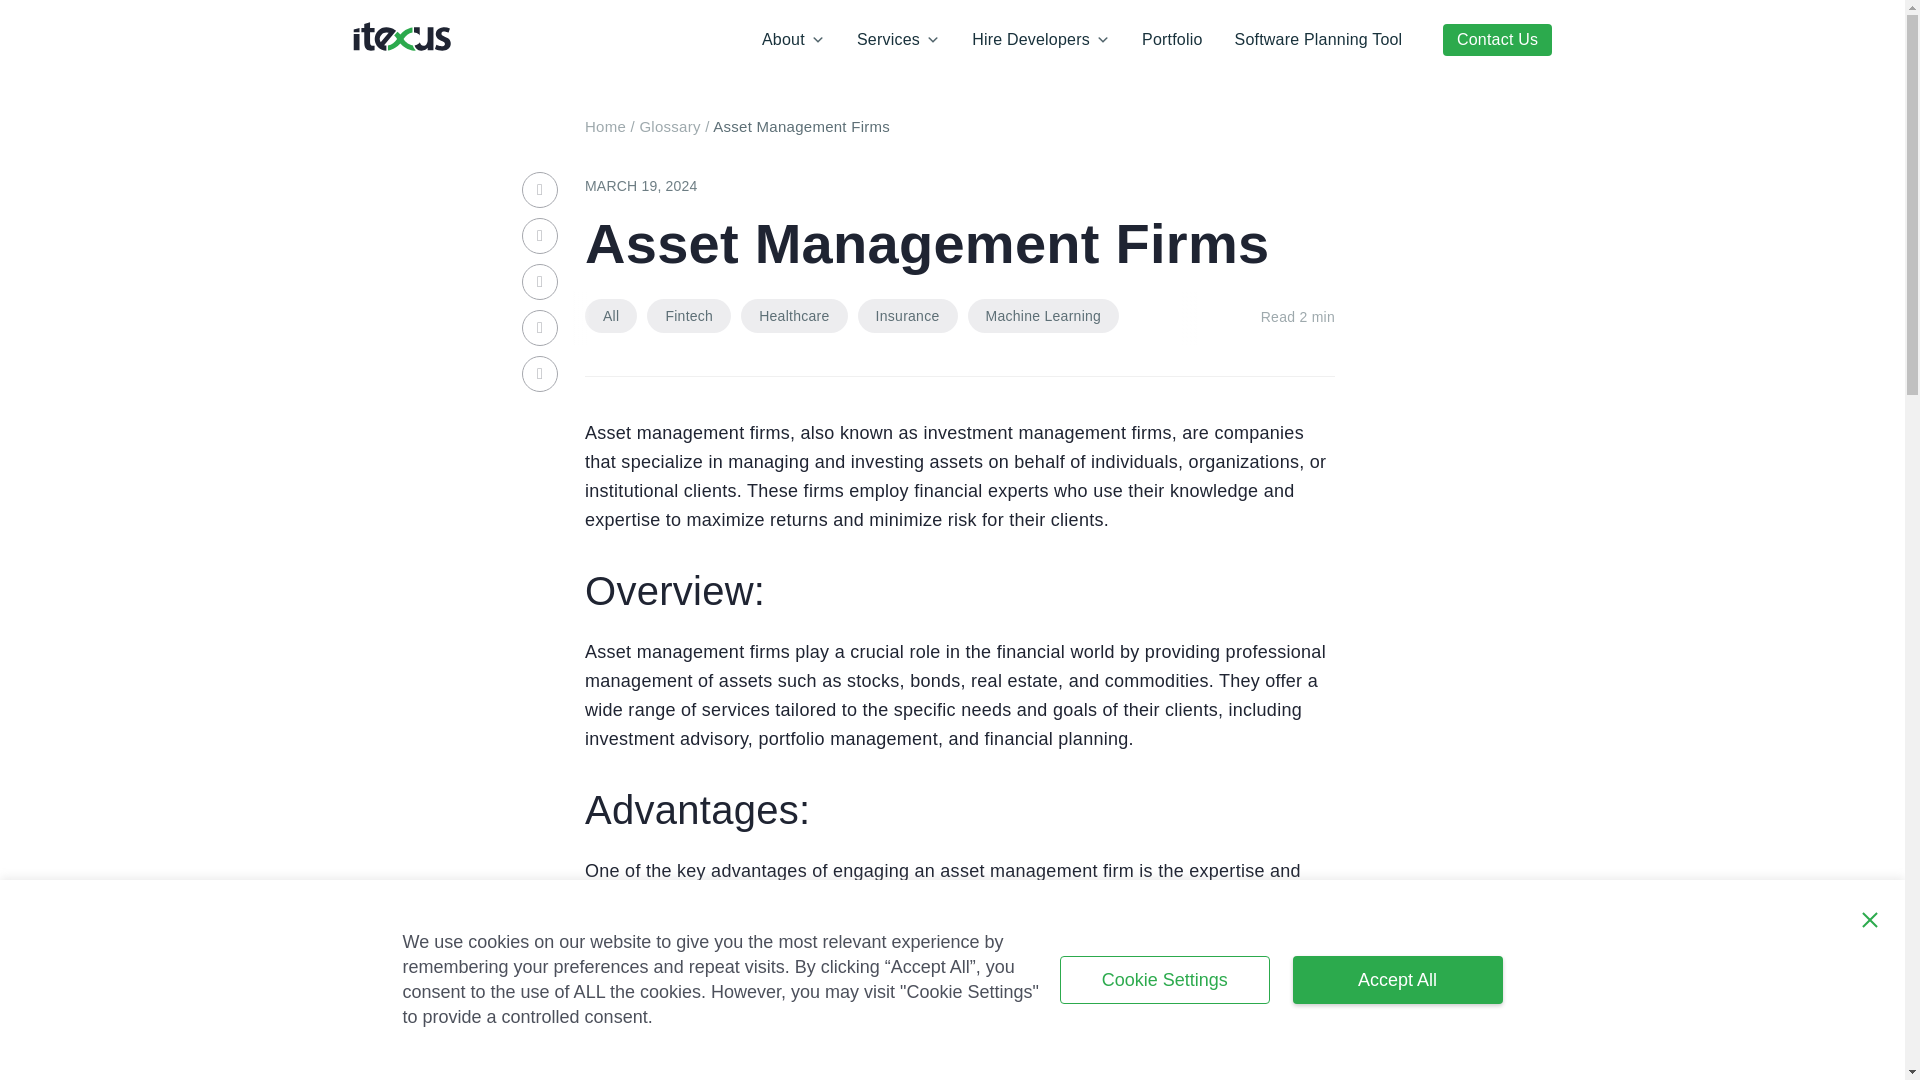 The width and height of the screenshot is (1920, 1080). What do you see at coordinates (1040, 40) in the screenshot?
I see `About` at bounding box center [1040, 40].